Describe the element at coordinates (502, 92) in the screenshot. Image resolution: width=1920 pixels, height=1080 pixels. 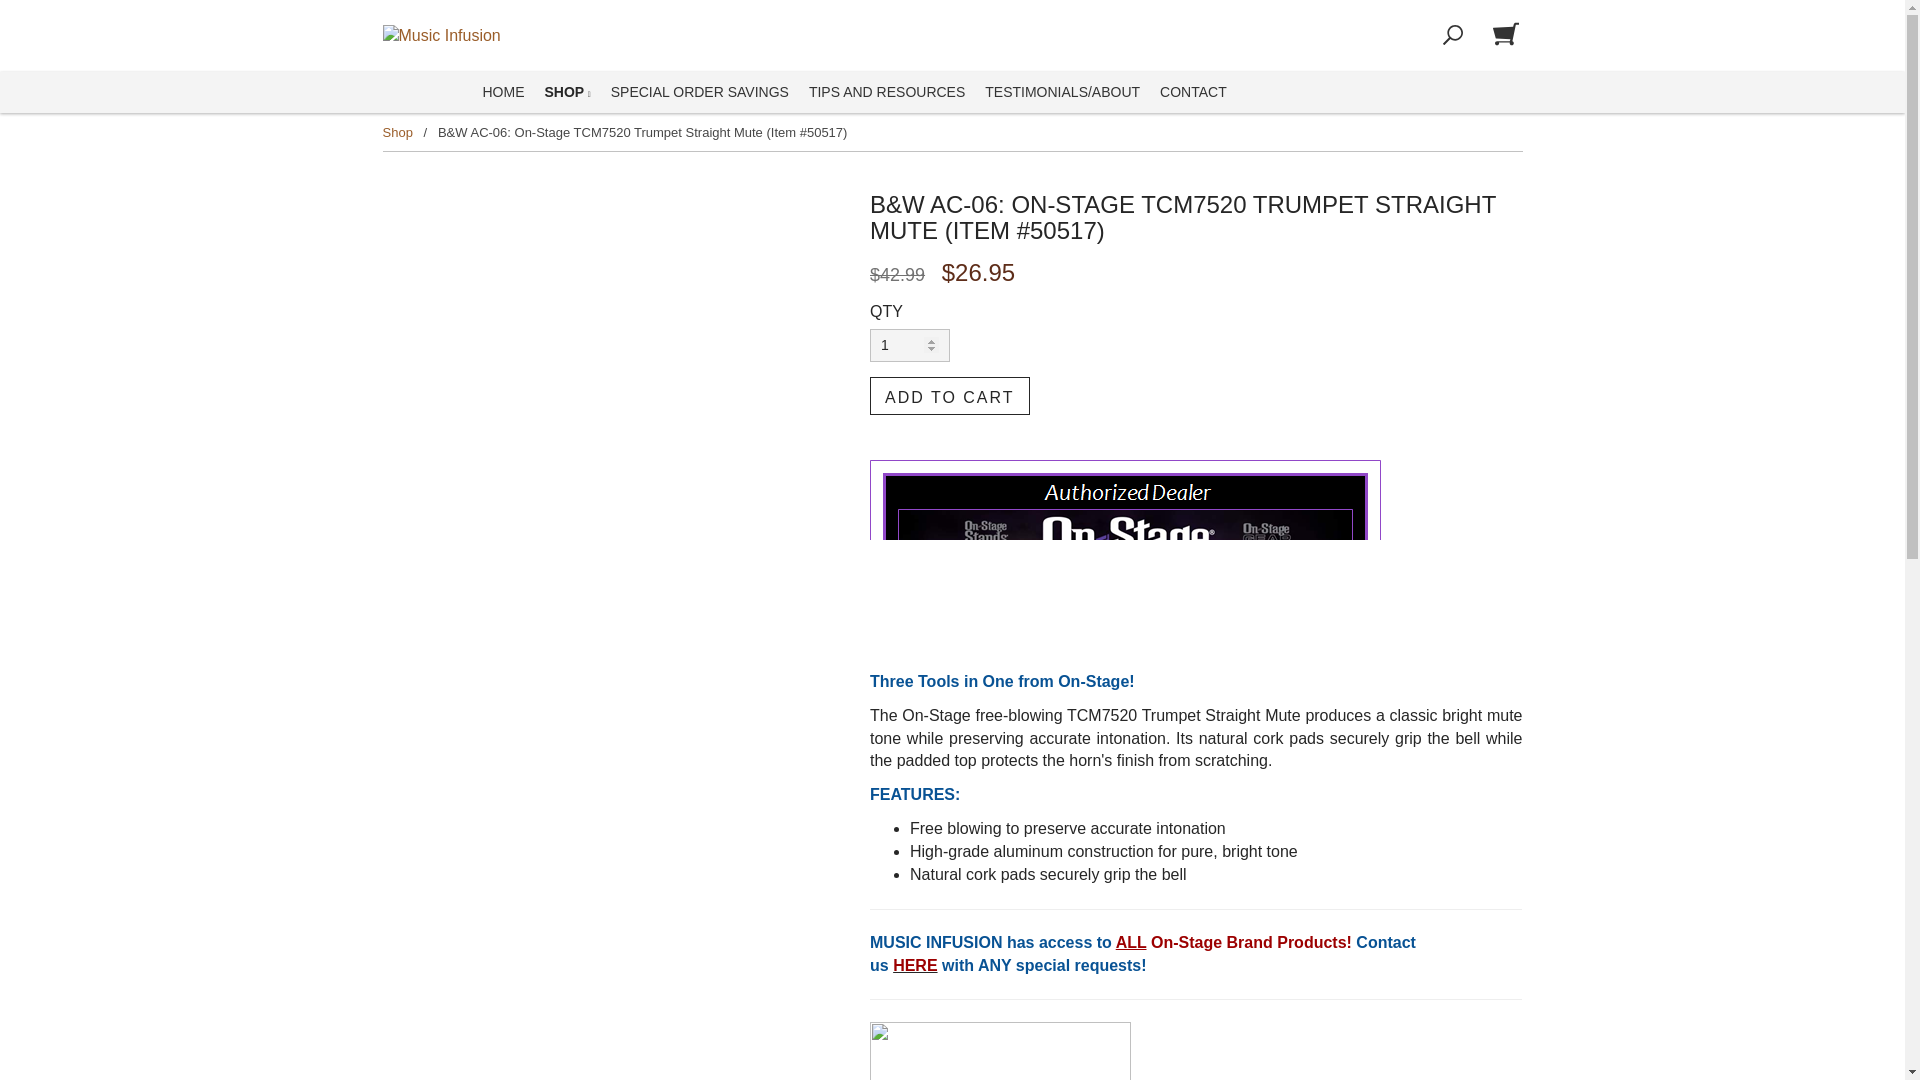
I see `HOME` at that location.